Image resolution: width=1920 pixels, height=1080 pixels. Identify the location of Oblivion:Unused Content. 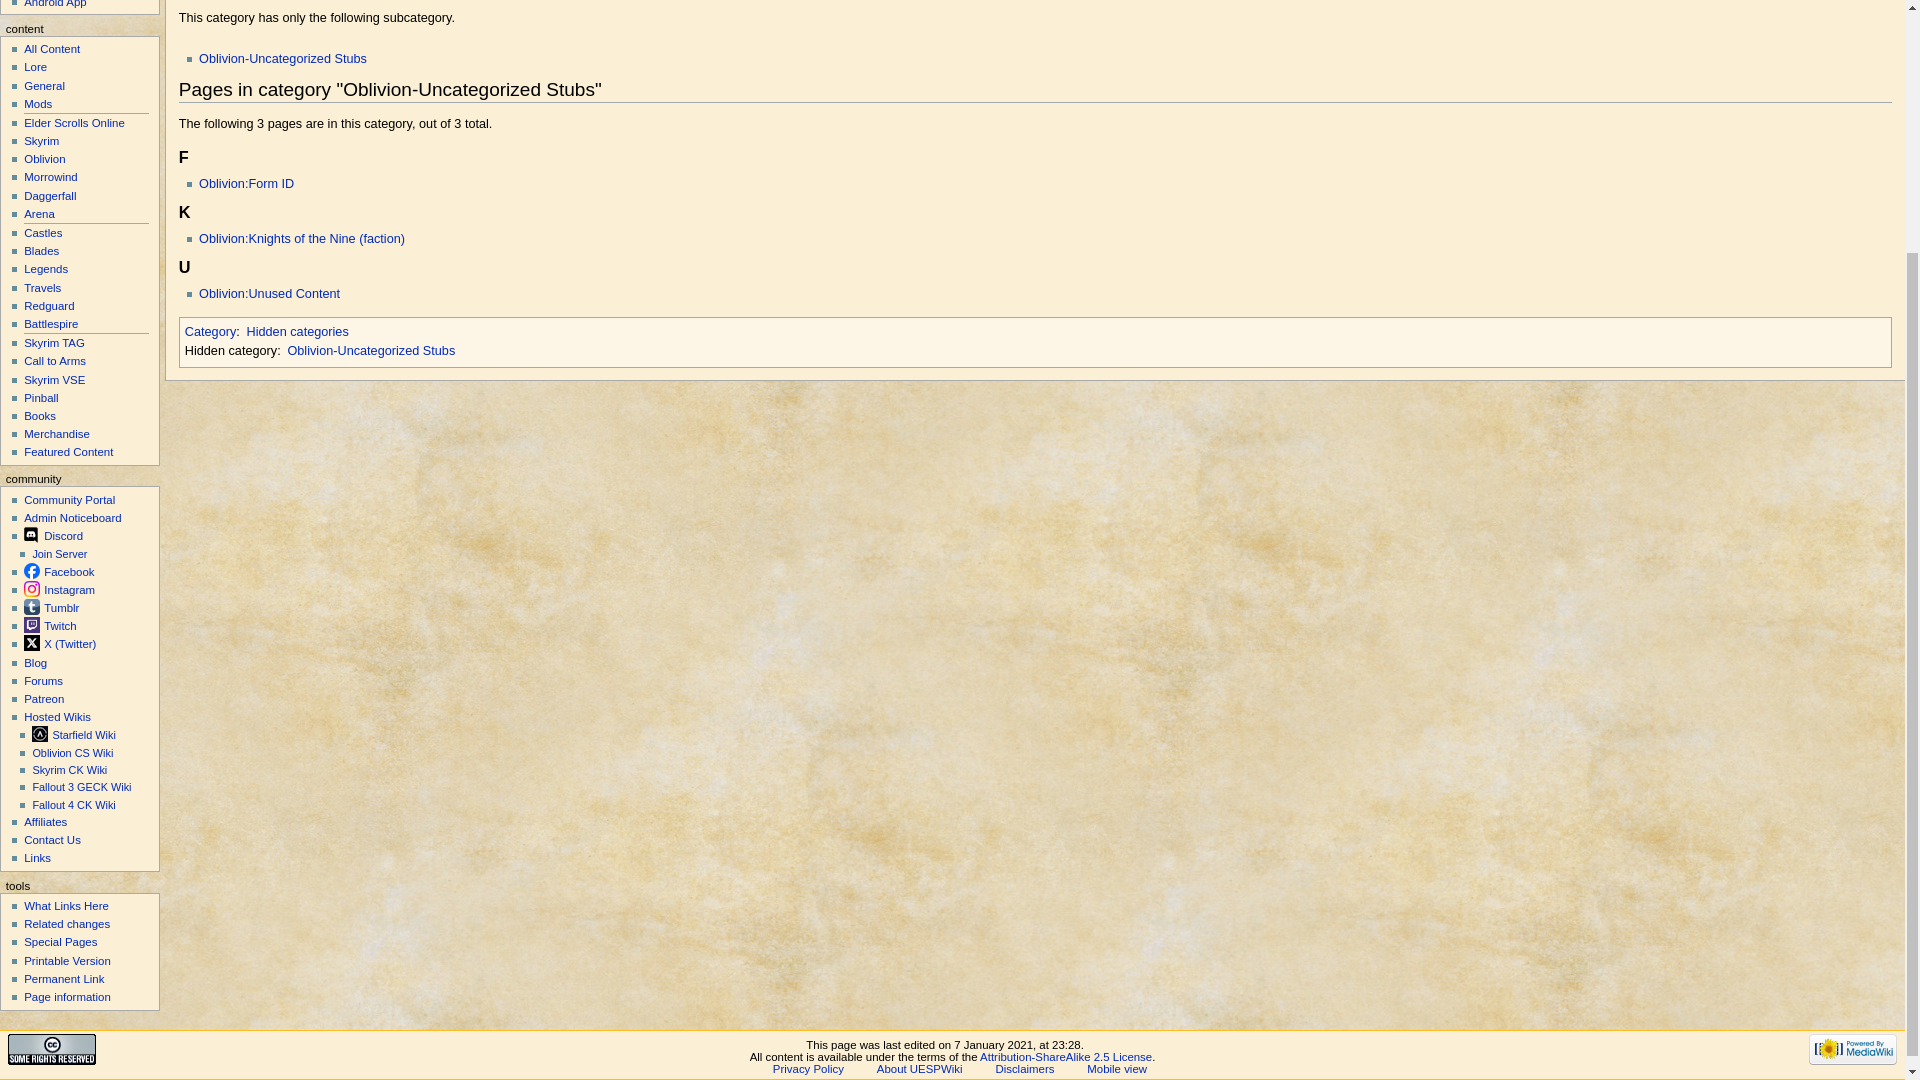
(269, 294).